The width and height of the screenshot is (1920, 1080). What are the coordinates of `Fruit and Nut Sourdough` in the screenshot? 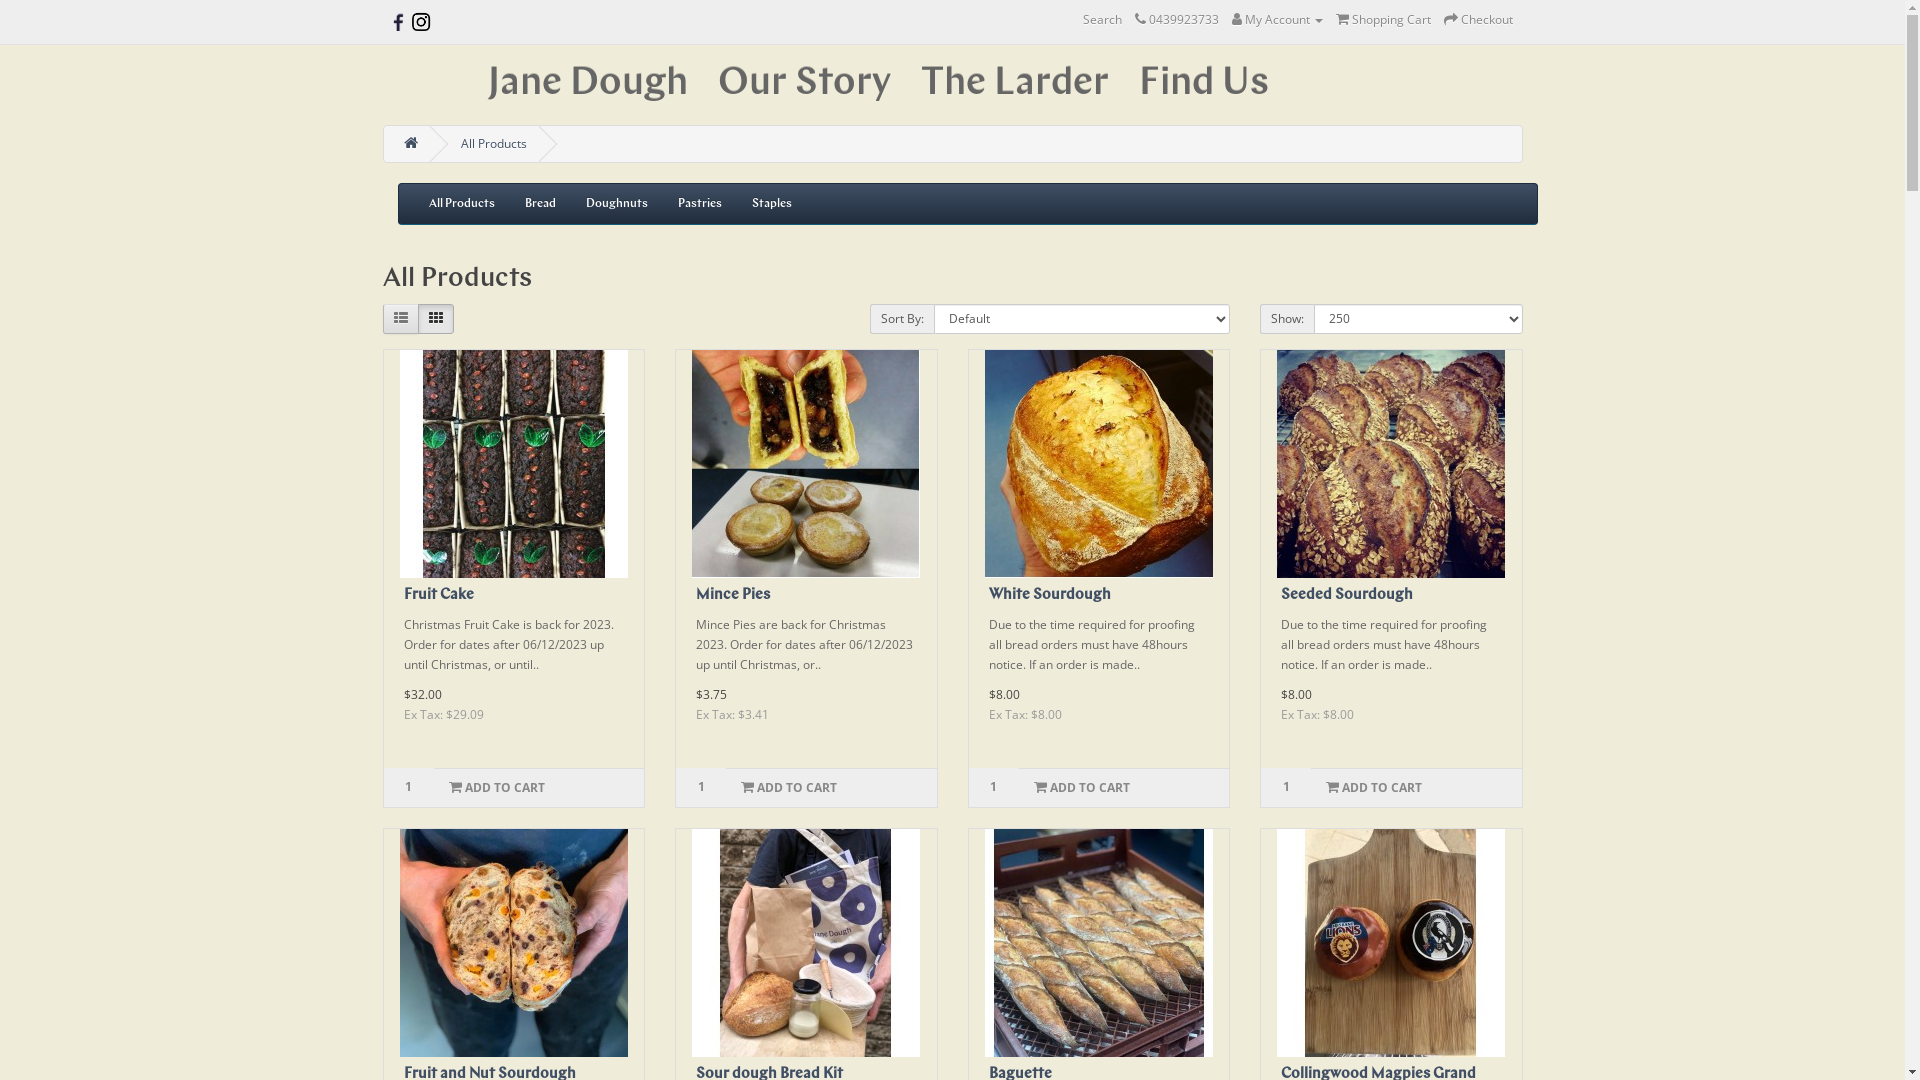 It's located at (514, 943).